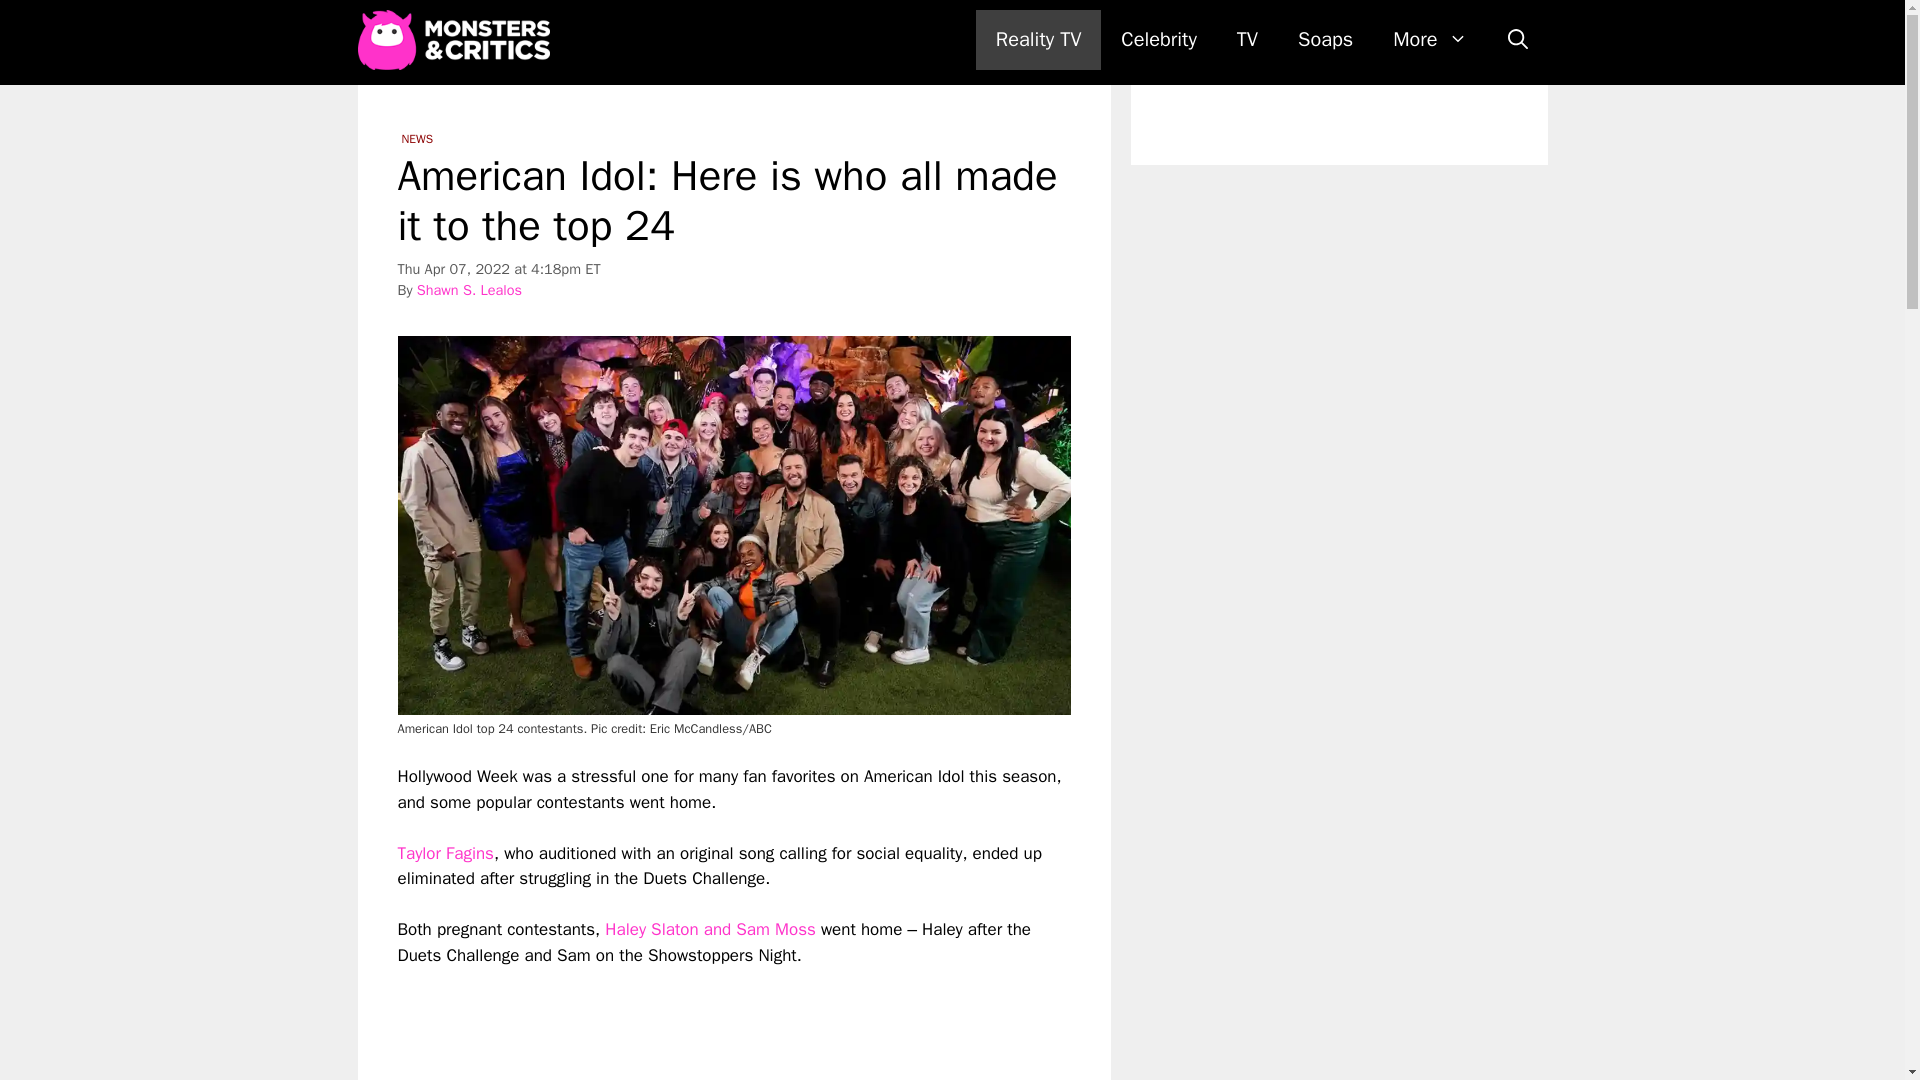 The width and height of the screenshot is (1920, 1080). What do you see at coordinates (1248, 40) in the screenshot?
I see `TV` at bounding box center [1248, 40].